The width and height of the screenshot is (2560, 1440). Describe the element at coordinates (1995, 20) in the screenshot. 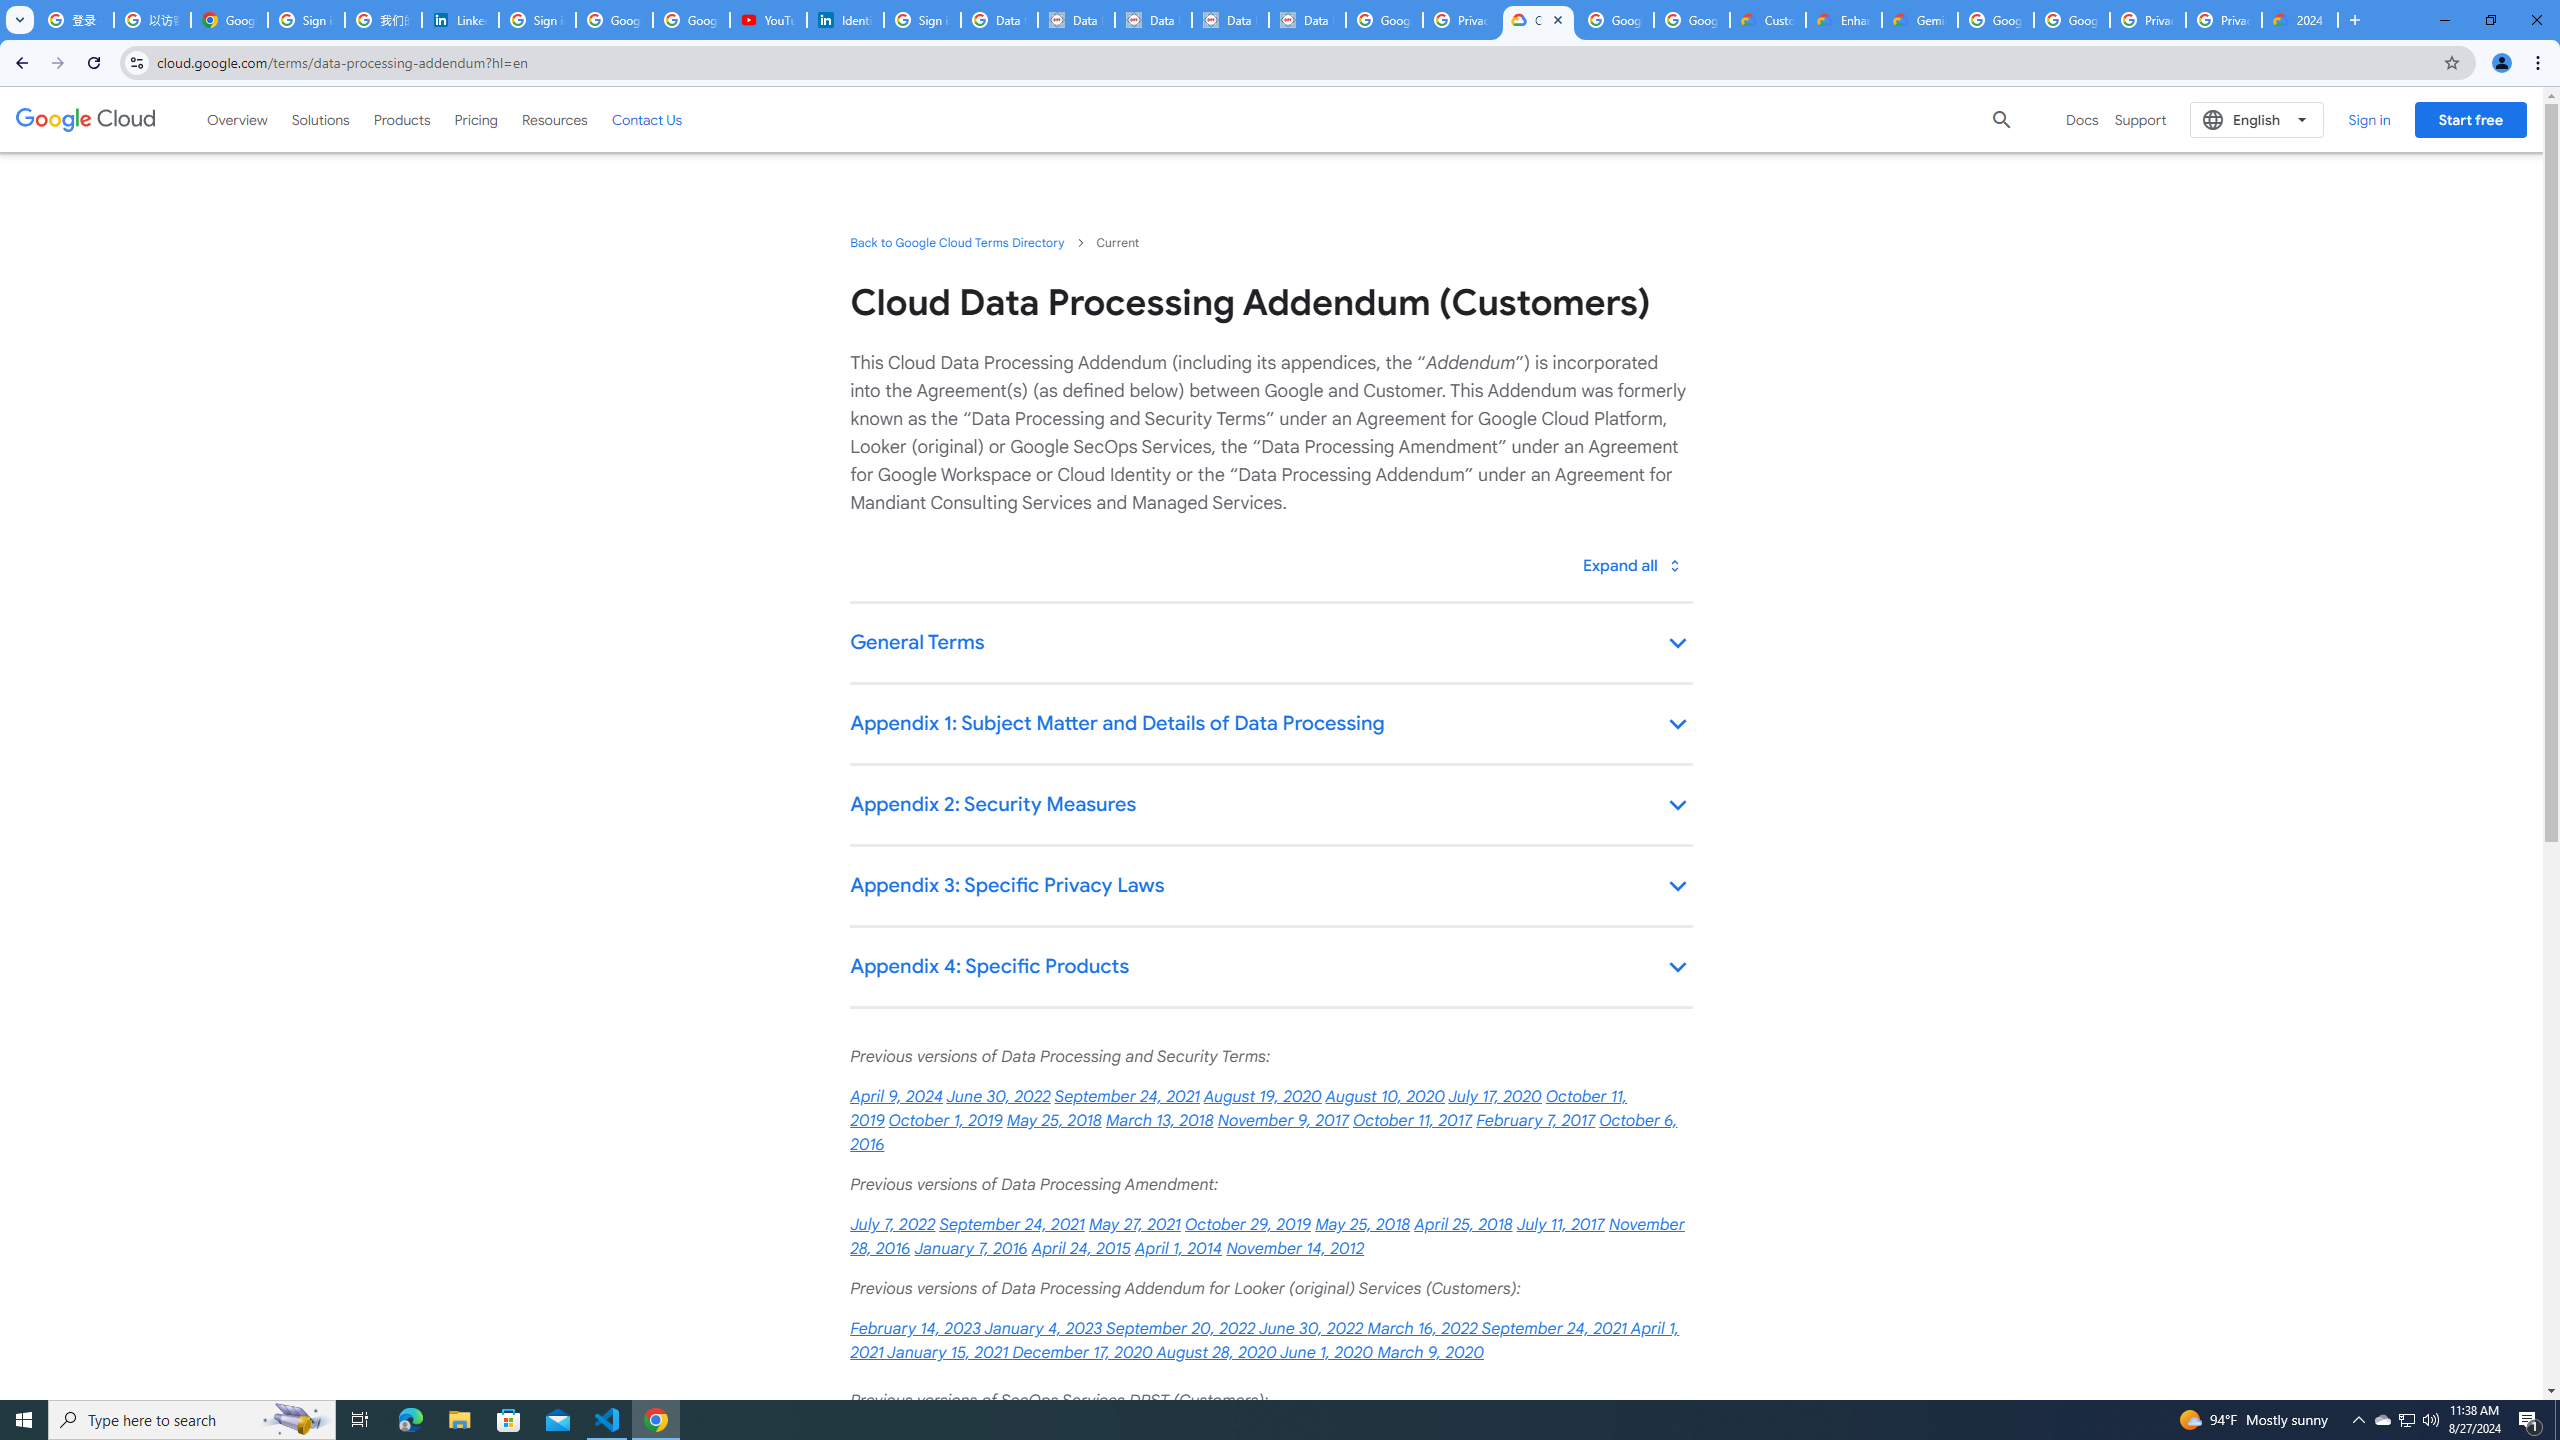

I see `Google Cloud Platform` at that location.